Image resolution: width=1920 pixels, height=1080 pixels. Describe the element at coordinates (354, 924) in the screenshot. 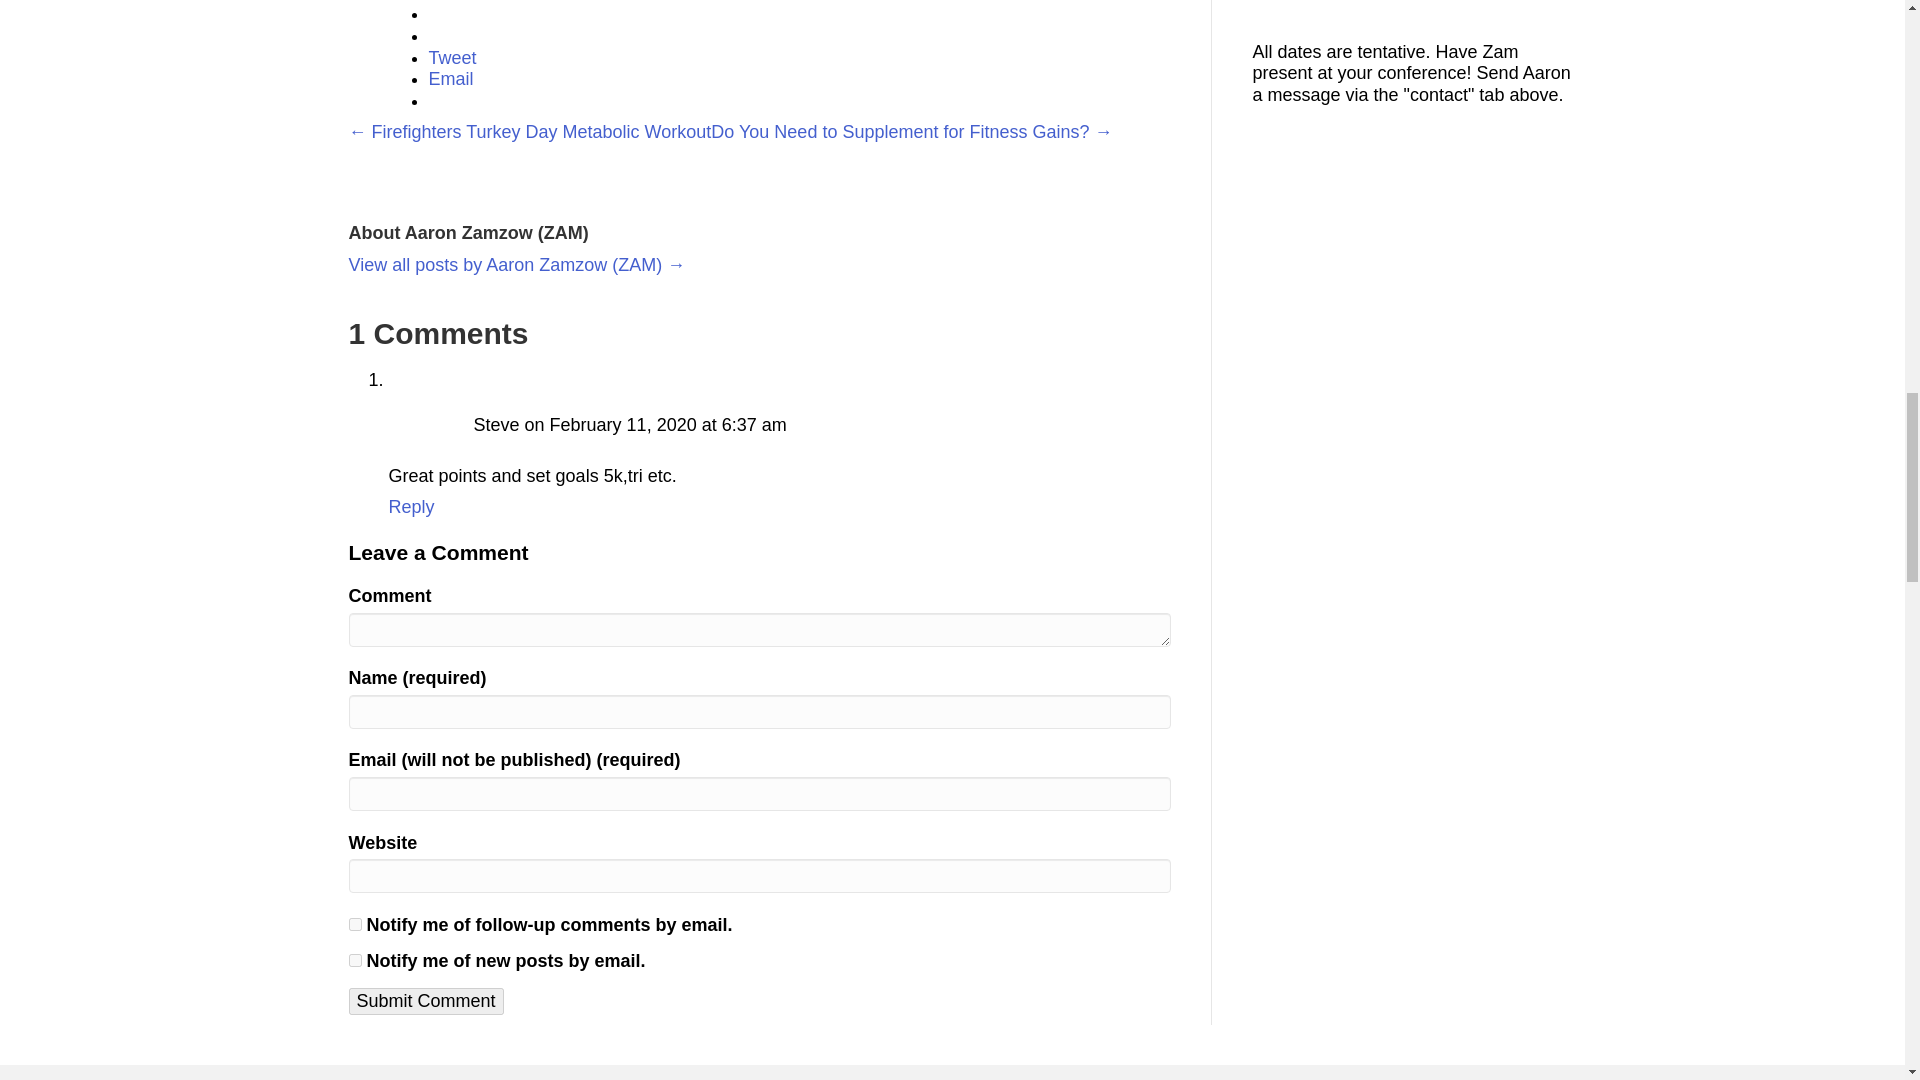

I see `subscribe` at that location.